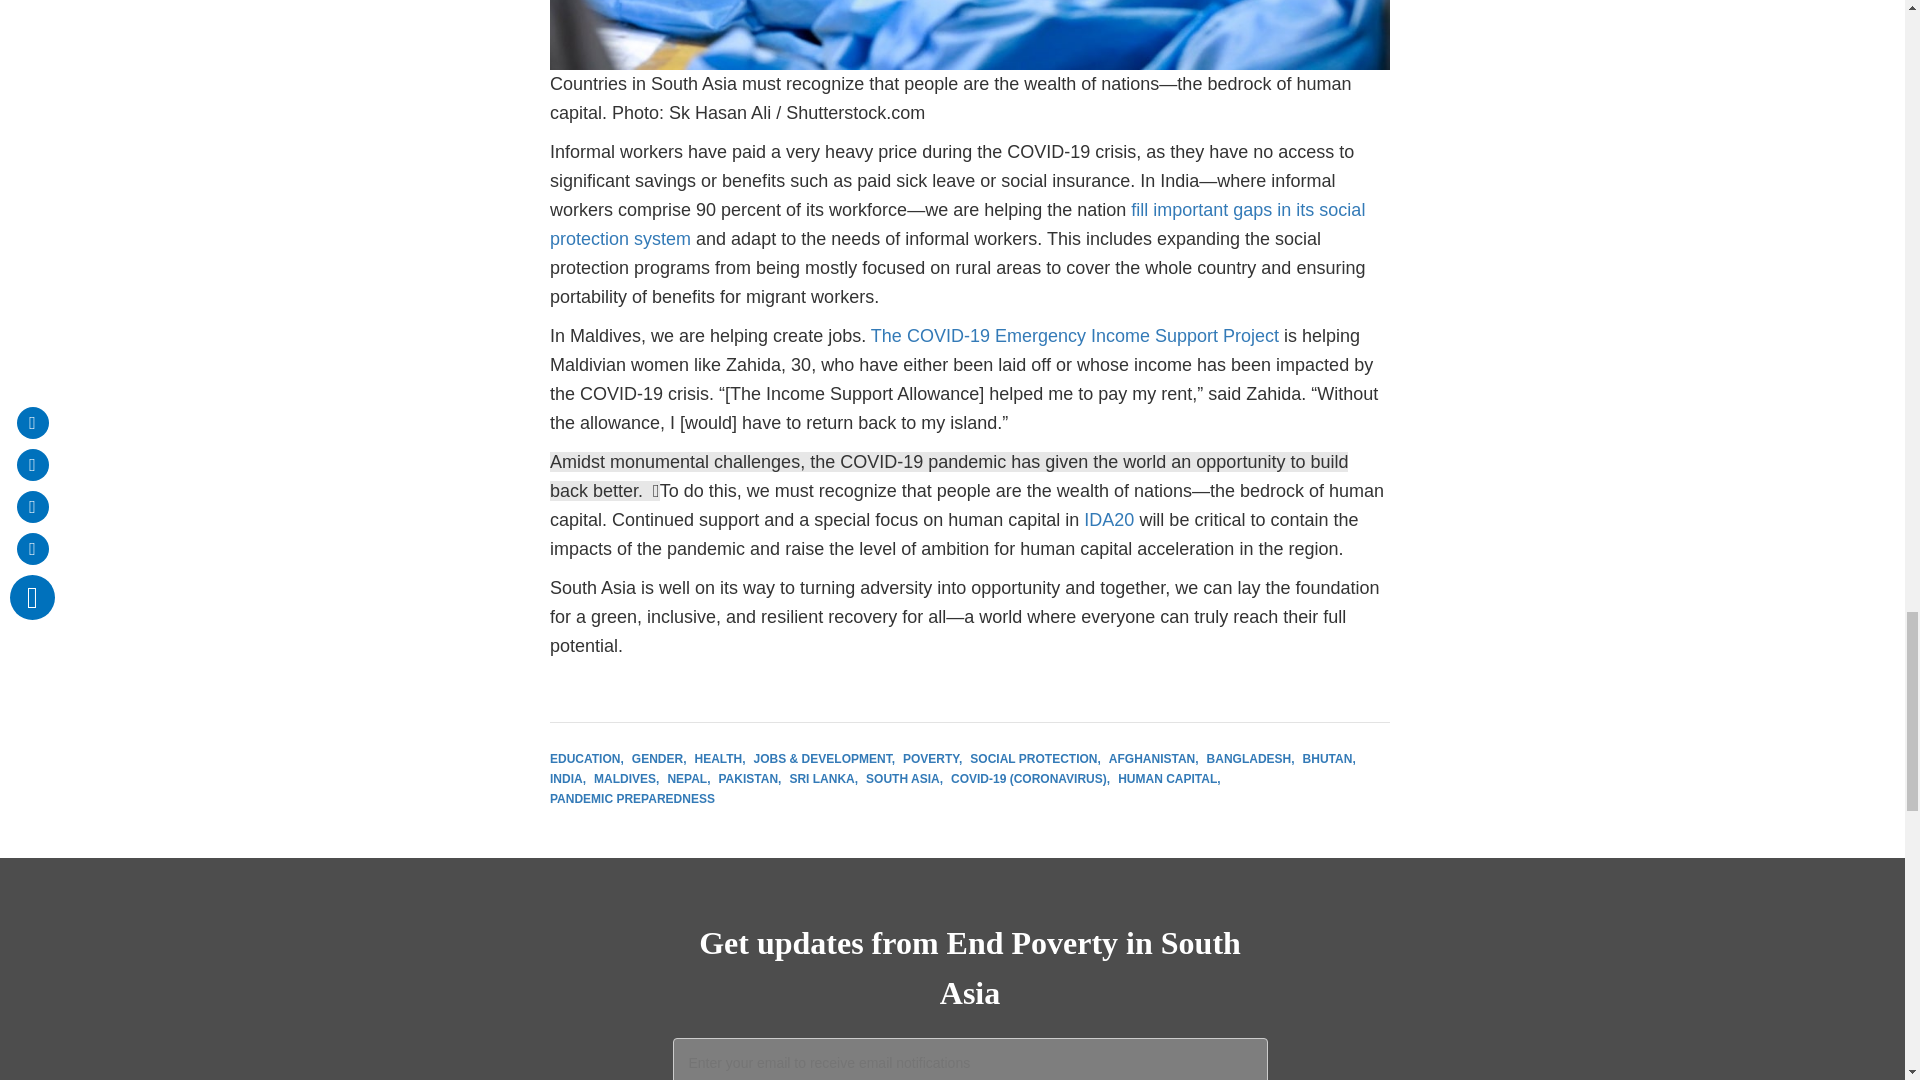 This screenshot has height=1080, width=1920. What do you see at coordinates (957, 224) in the screenshot?
I see `fill important gaps in its social protection system` at bounding box center [957, 224].